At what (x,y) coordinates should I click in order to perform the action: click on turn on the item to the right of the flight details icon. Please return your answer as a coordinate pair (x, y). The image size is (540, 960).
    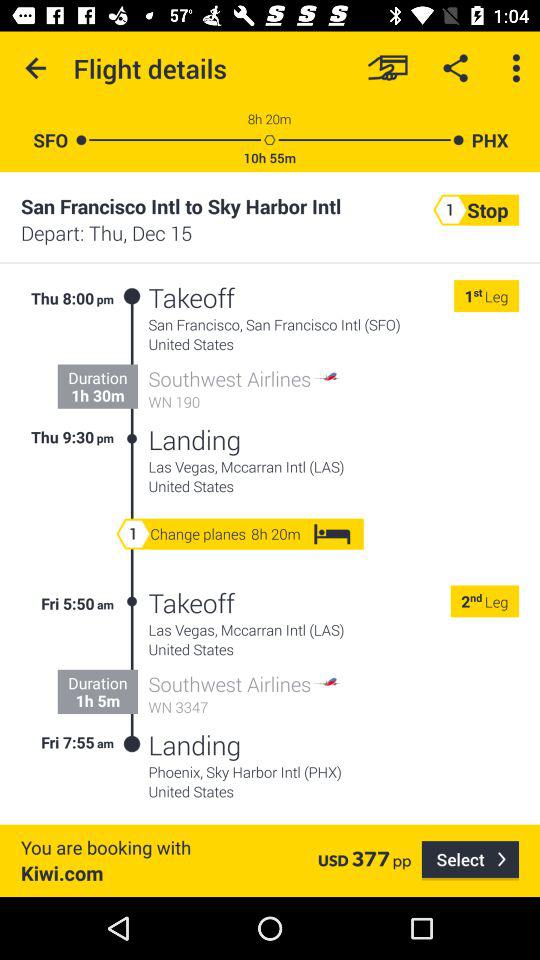
    Looking at the image, I should click on (388, 68).